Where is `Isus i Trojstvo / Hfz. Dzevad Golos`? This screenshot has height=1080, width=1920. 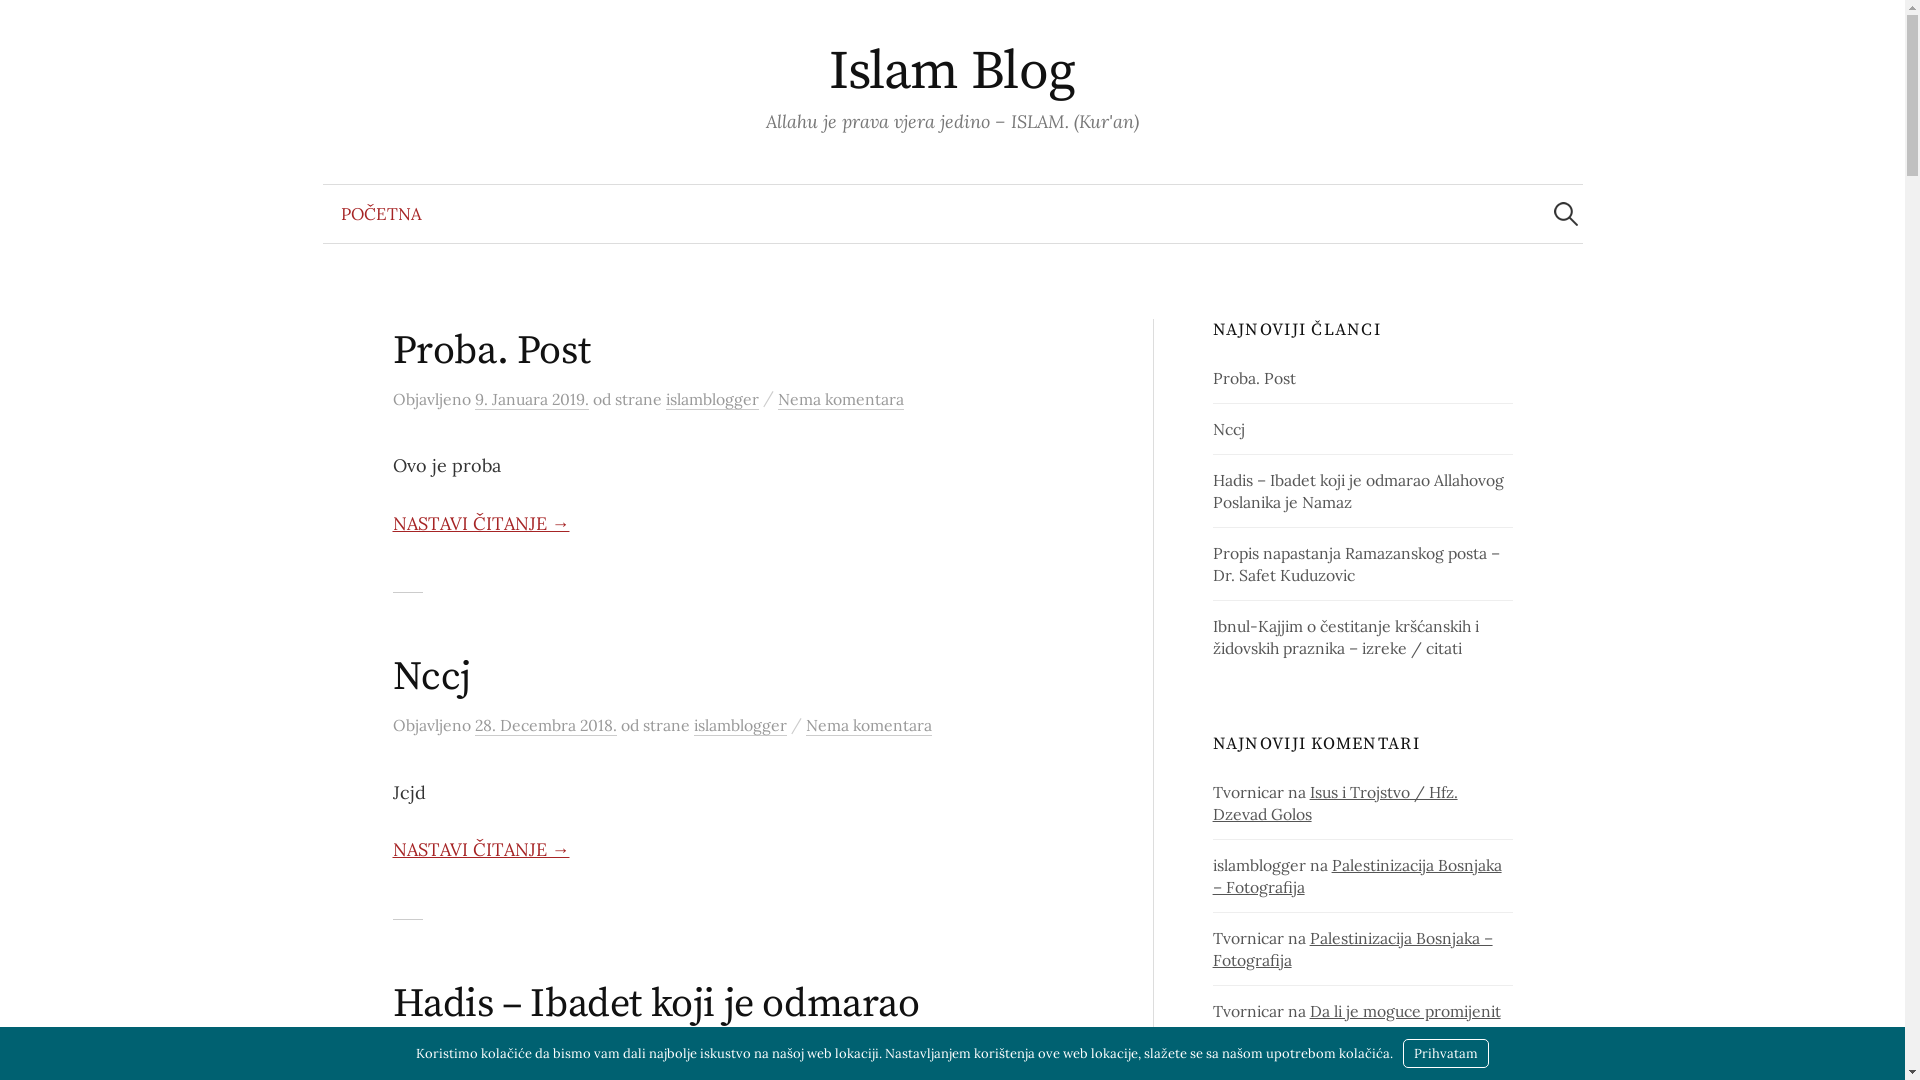
Isus i Trojstvo / Hfz. Dzevad Golos is located at coordinates (1336, 803).